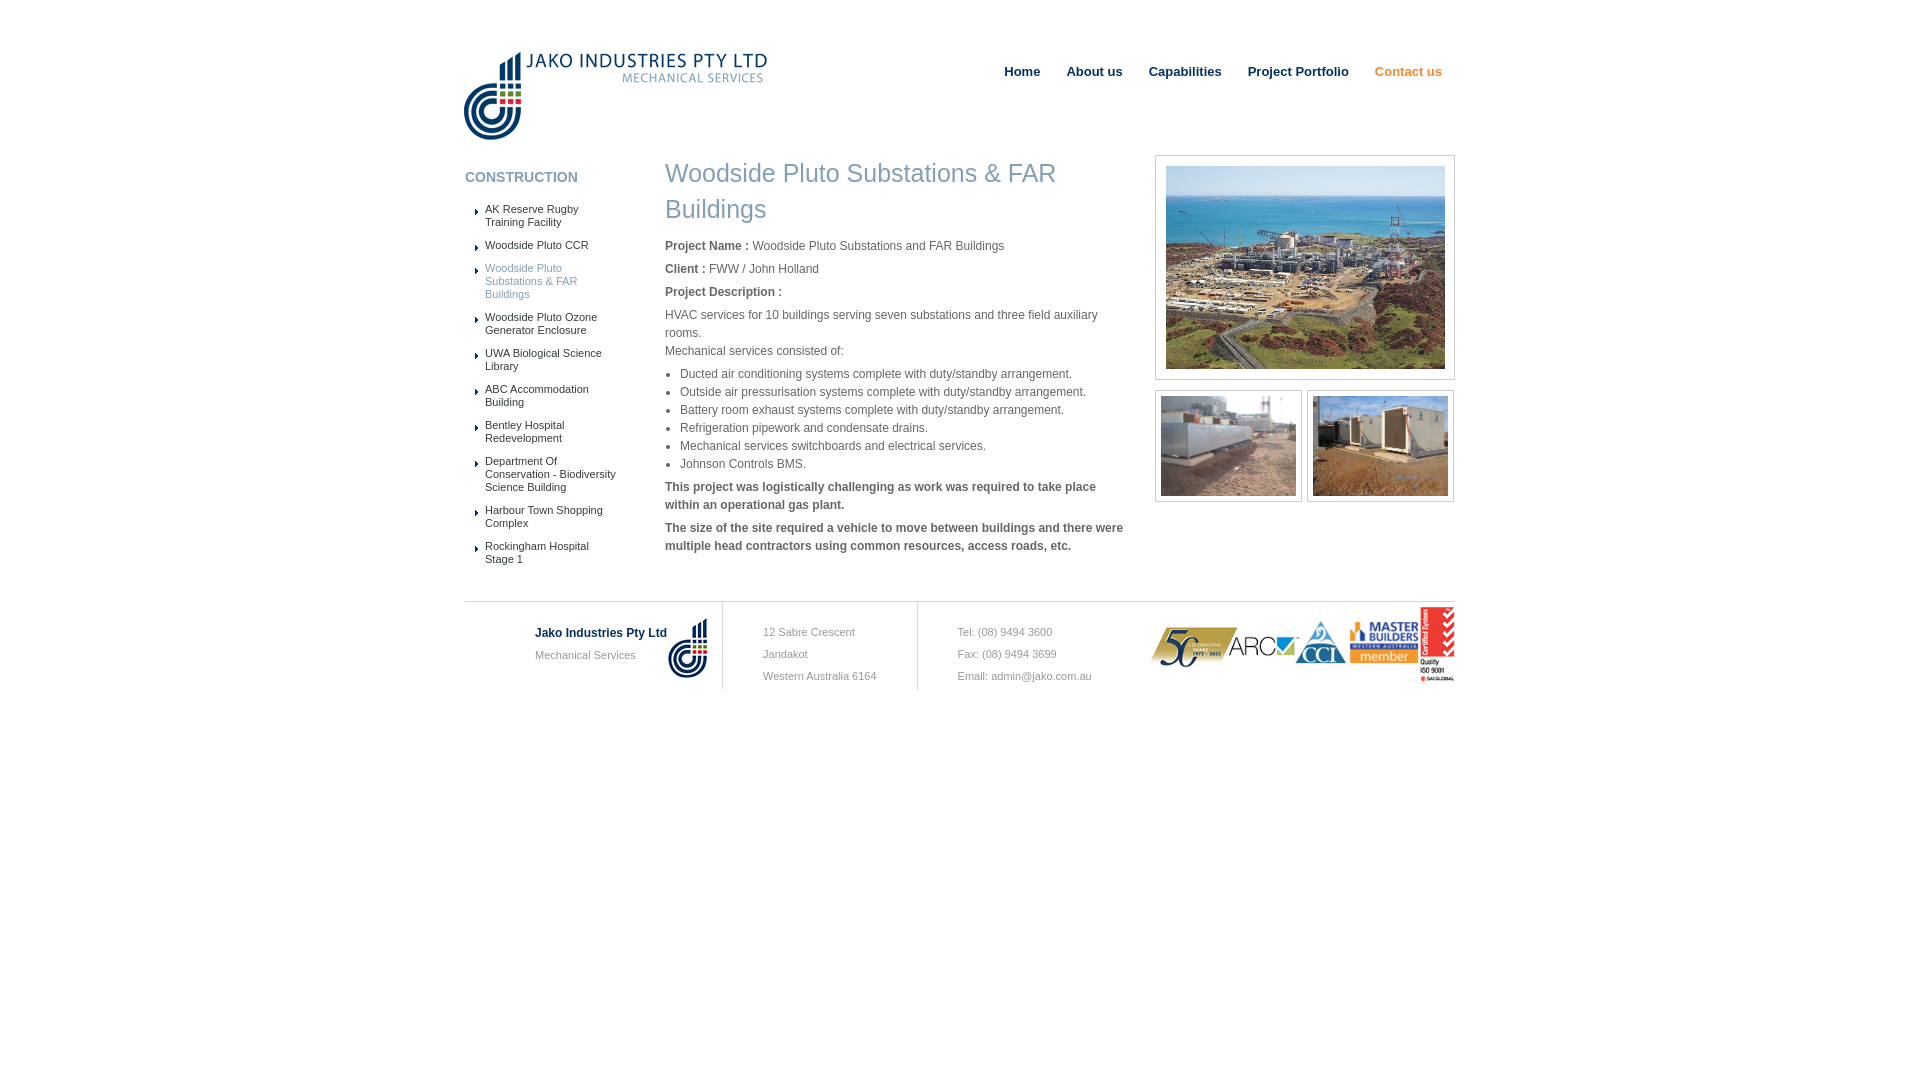 The image size is (1920, 1080). I want to click on Home, so click(1022, 72).